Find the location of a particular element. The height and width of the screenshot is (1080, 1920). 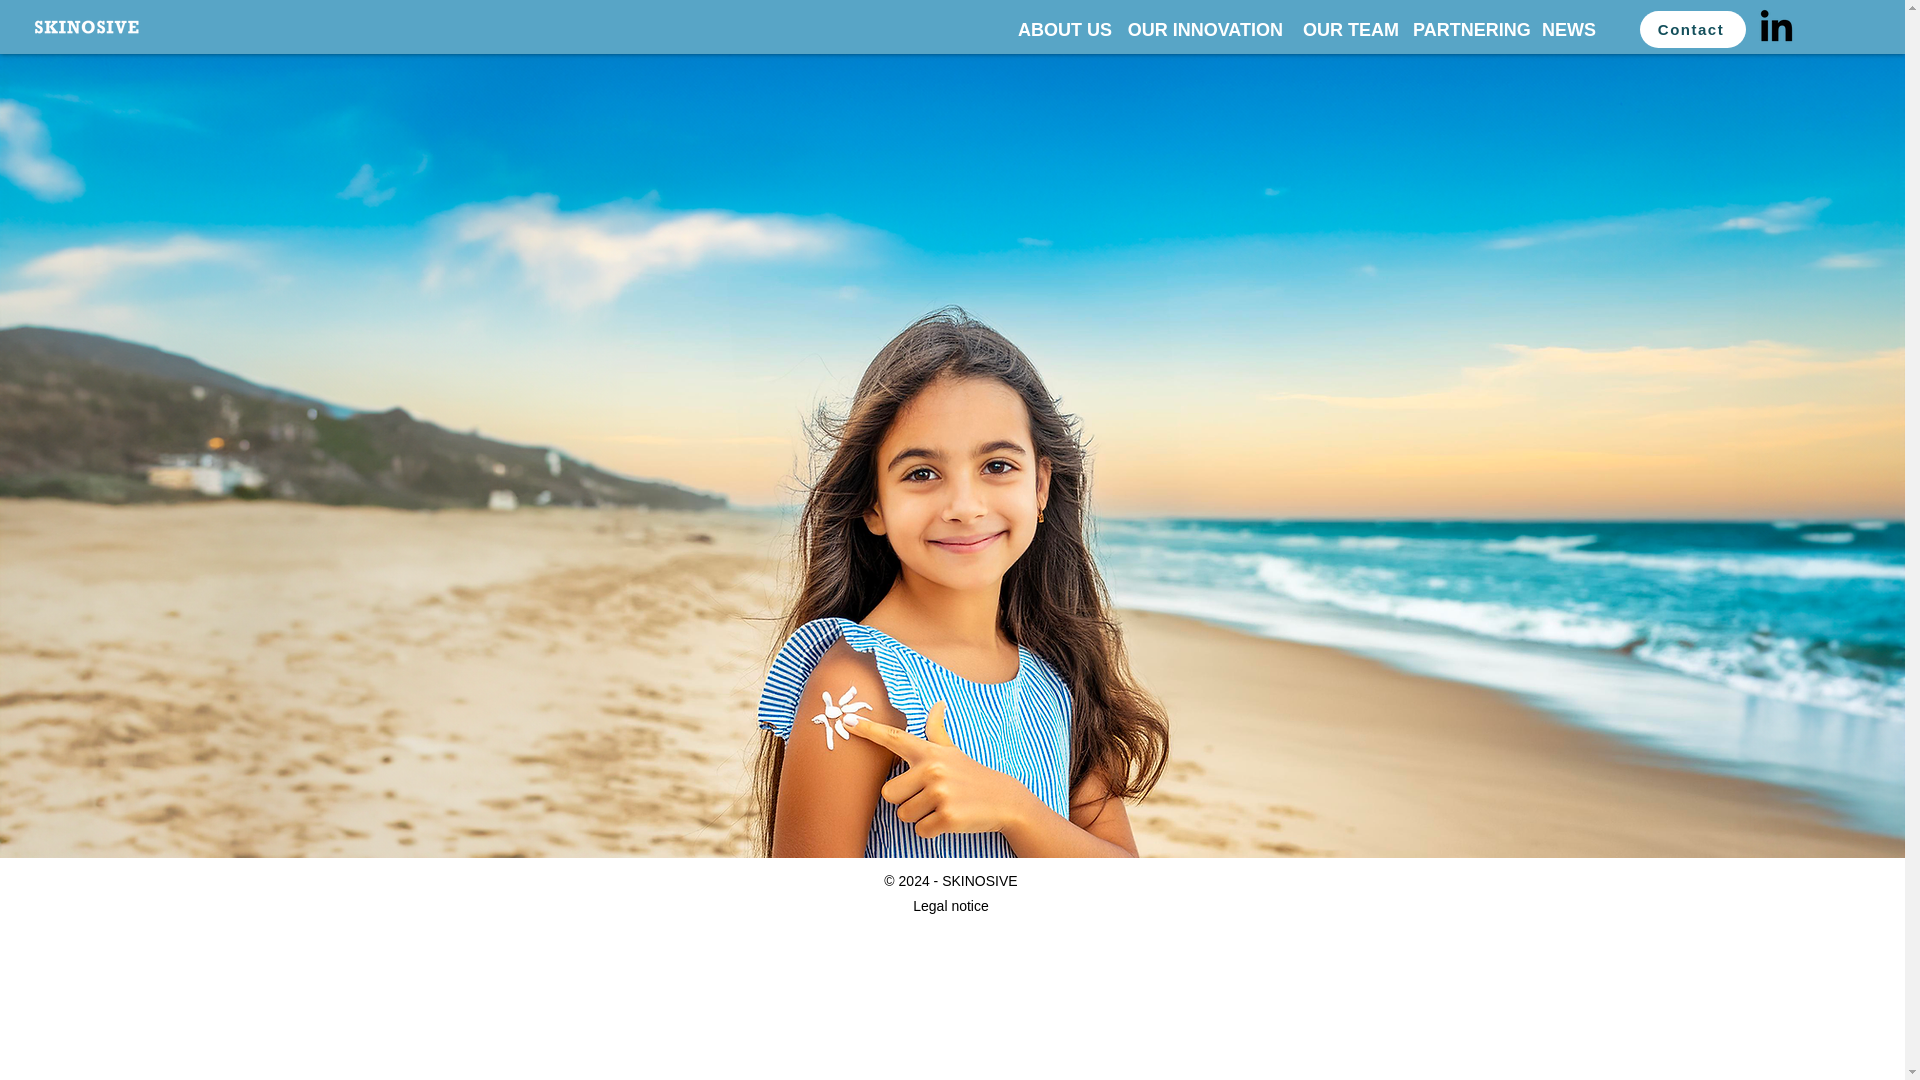

PARTNERING is located at coordinates (1466, 30).